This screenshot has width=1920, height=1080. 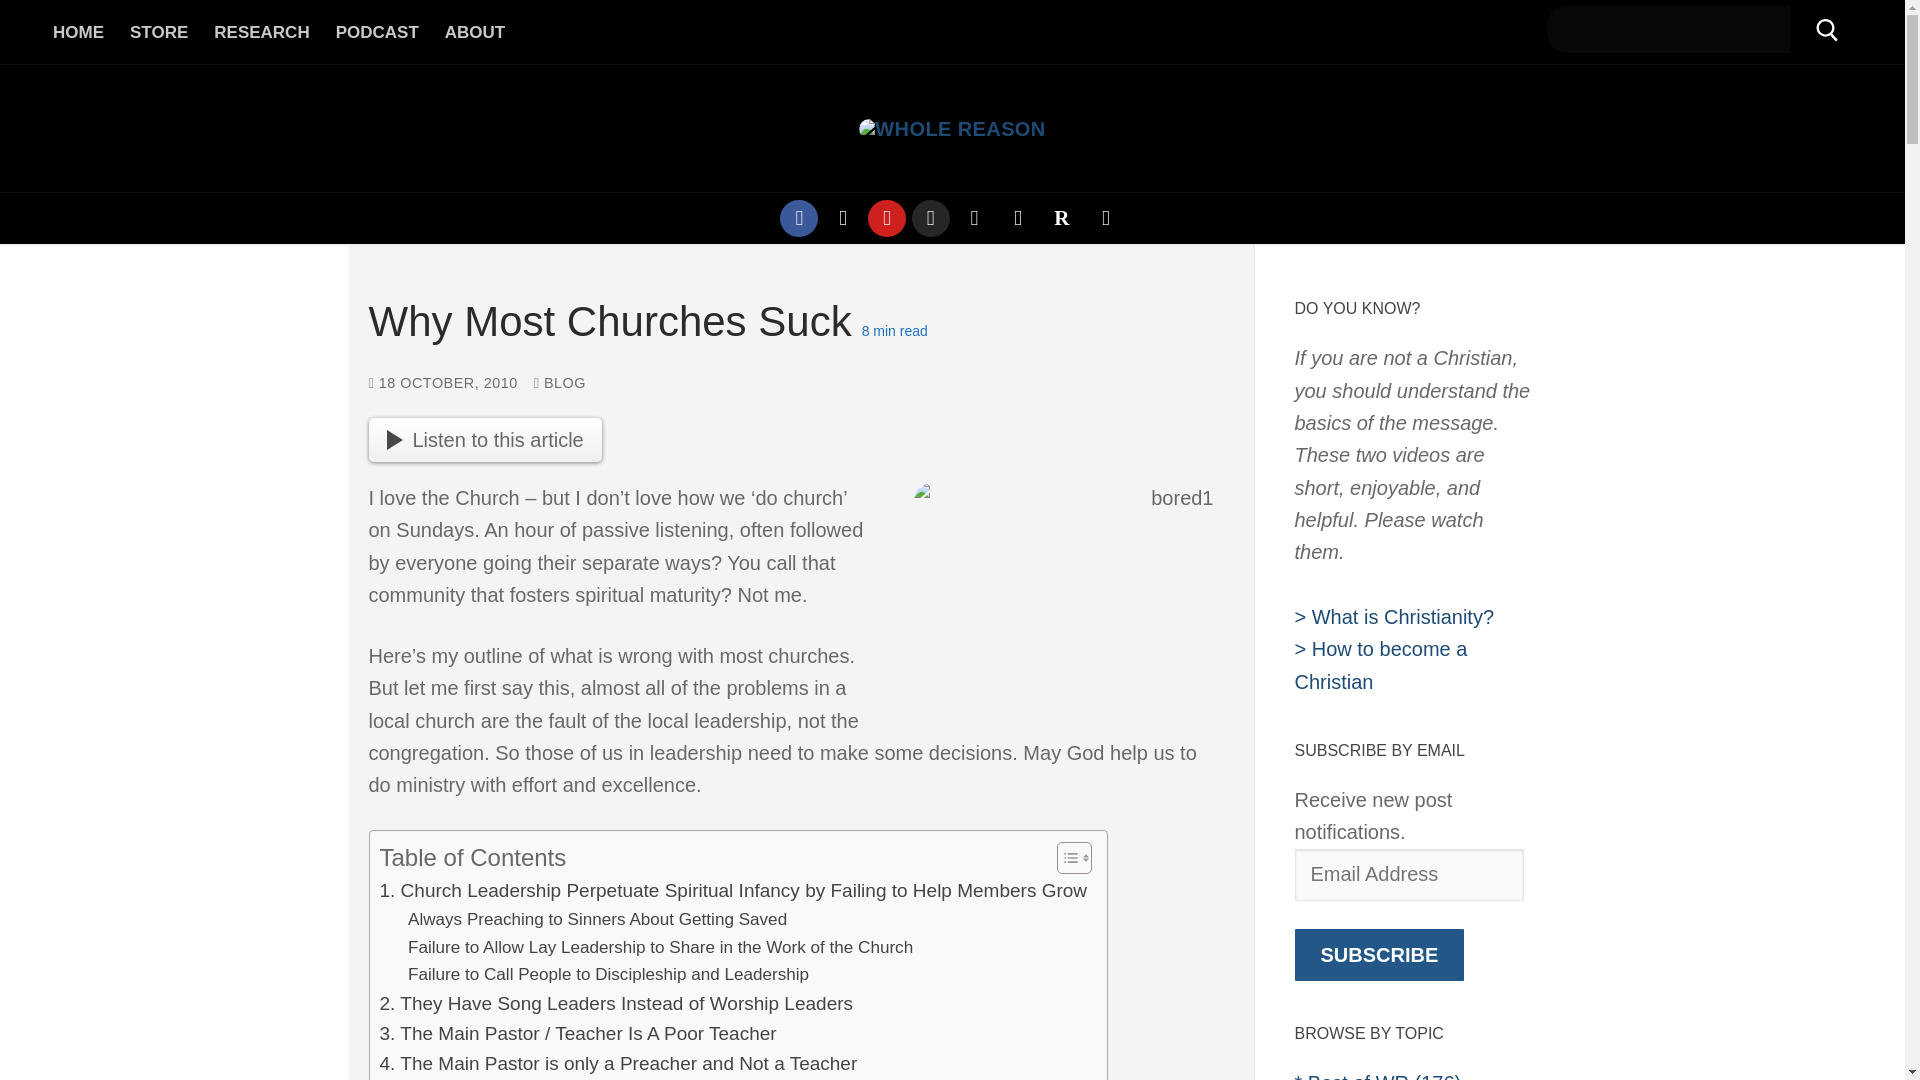 I want to click on PODCAST, so click(x=377, y=32).